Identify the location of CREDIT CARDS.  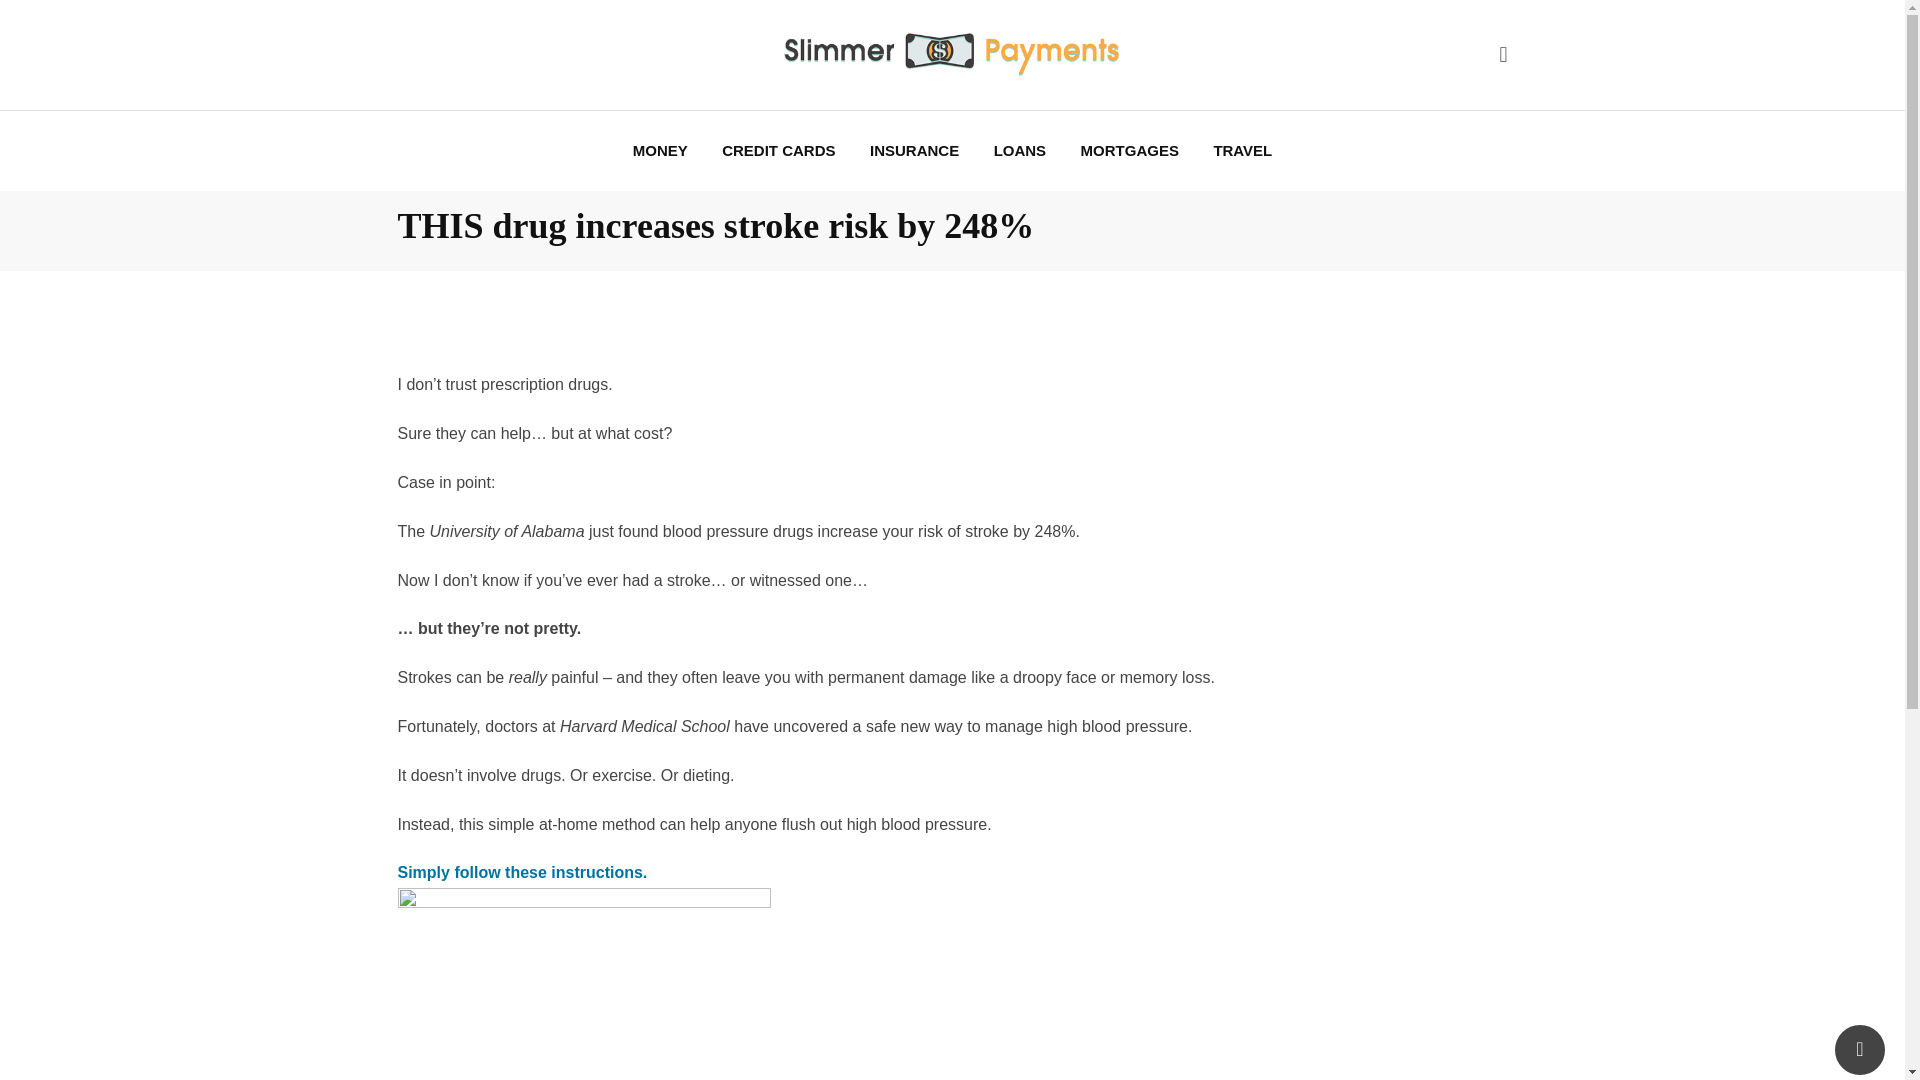
(778, 151).